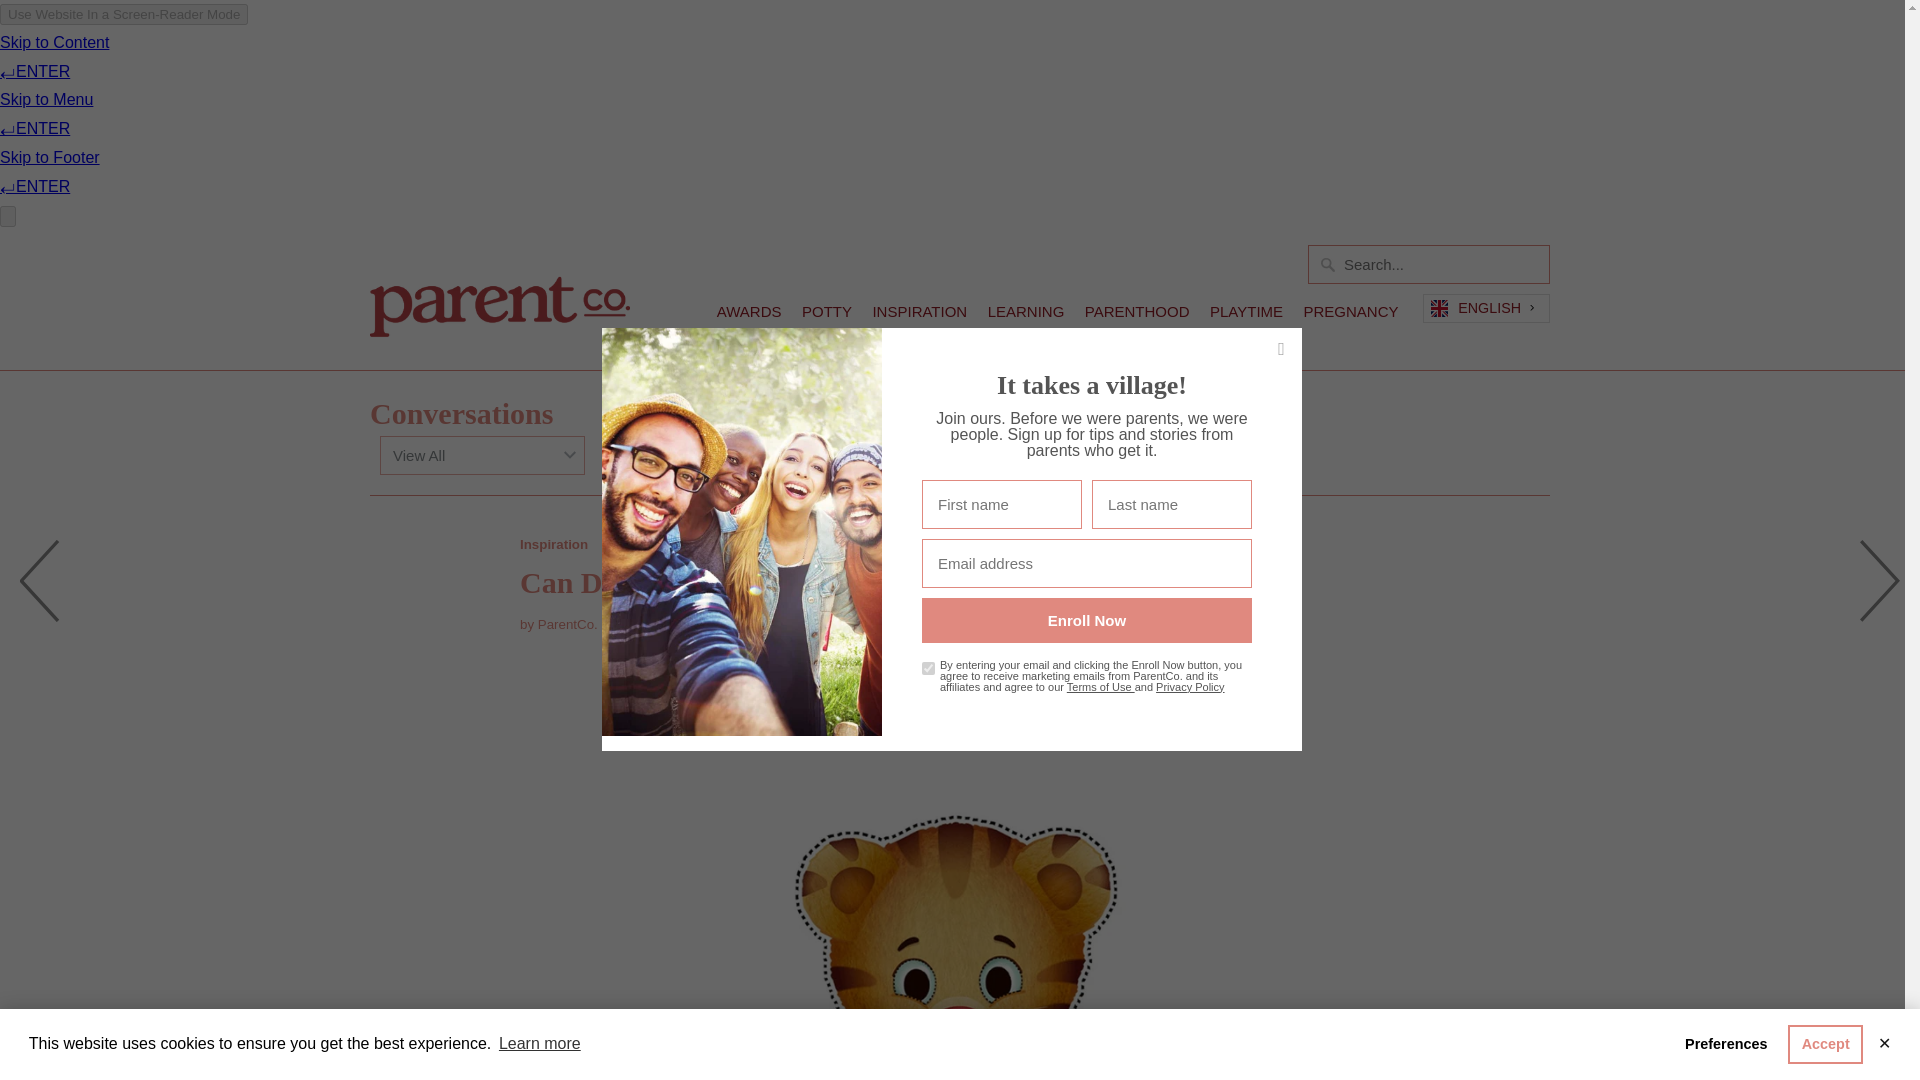 The width and height of the screenshot is (1920, 1080). Describe the element at coordinates (500, 300) in the screenshot. I see `ParentCo.` at that location.